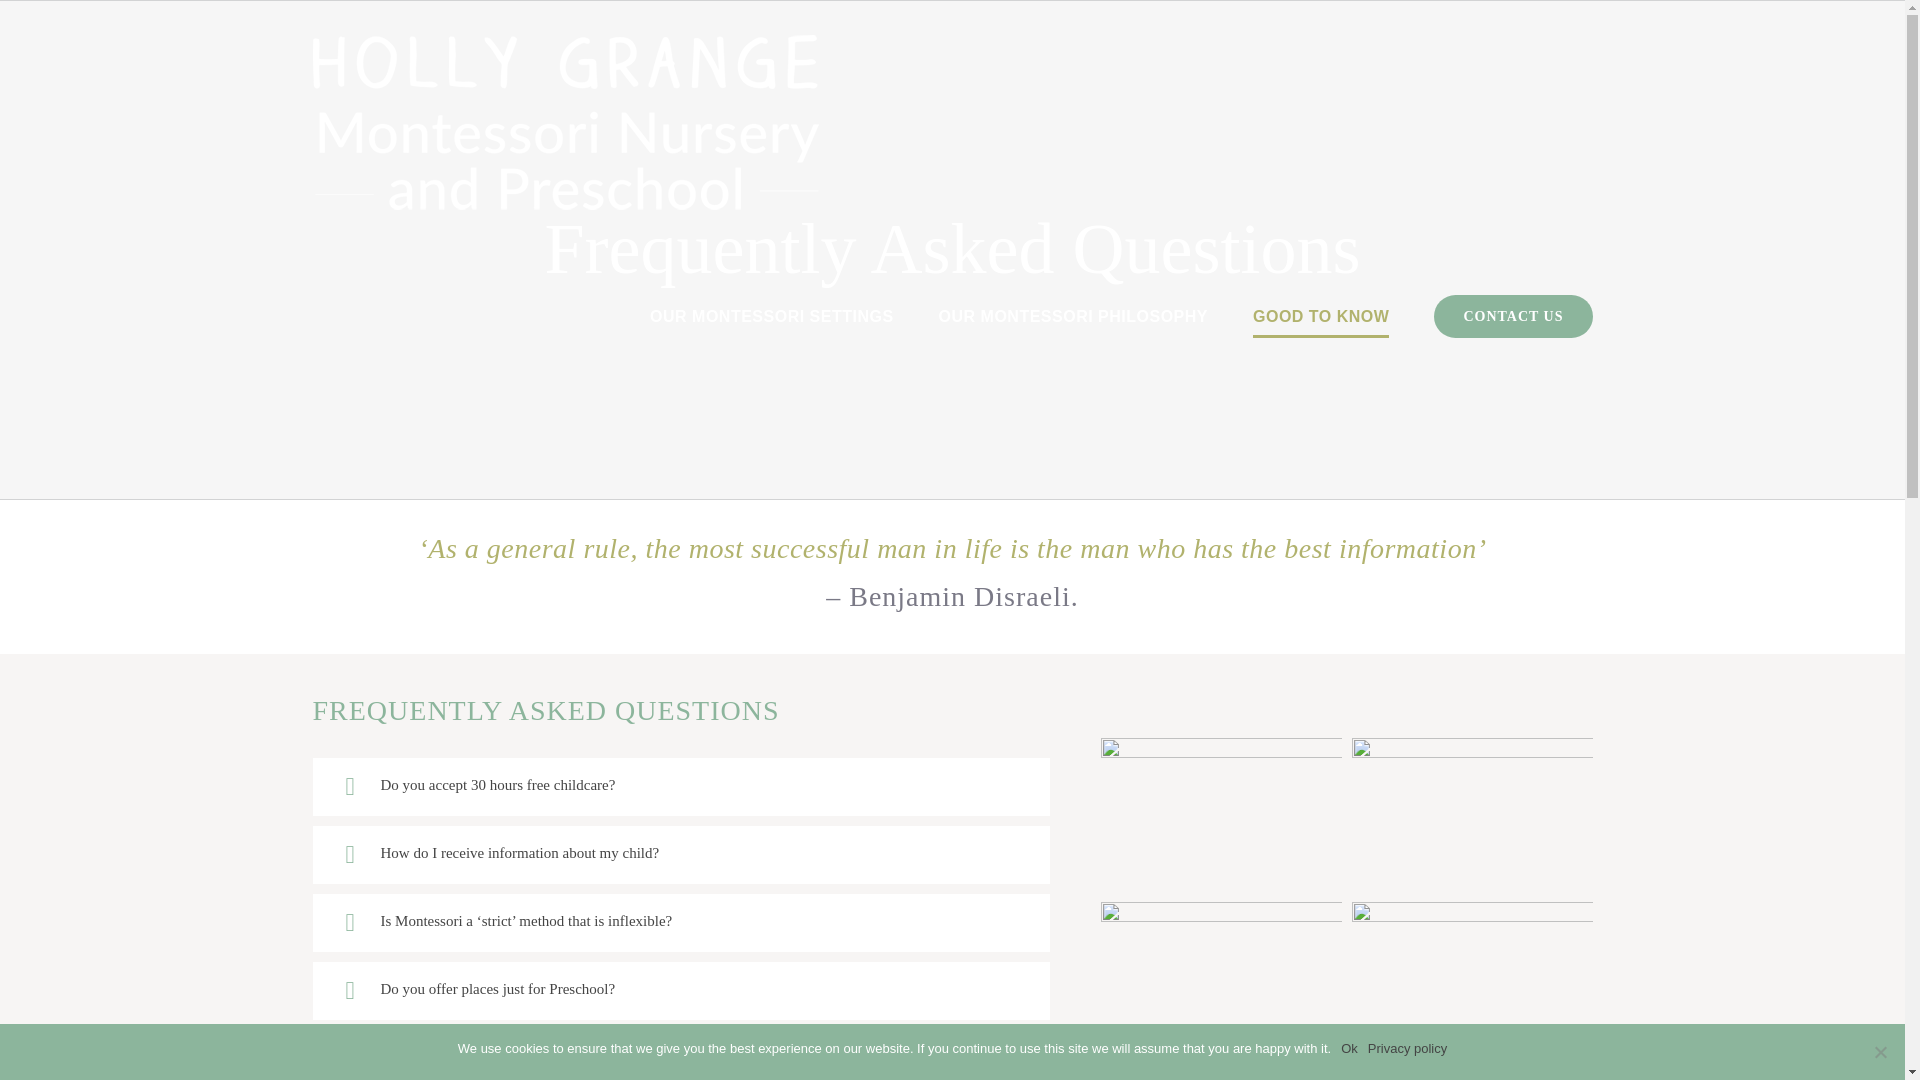 This screenshot has height=1080, width=1920. What do you see at coordinates (1472, 978) in the screenshot?
I see `hgm02` at bounding box center [1472, 978].